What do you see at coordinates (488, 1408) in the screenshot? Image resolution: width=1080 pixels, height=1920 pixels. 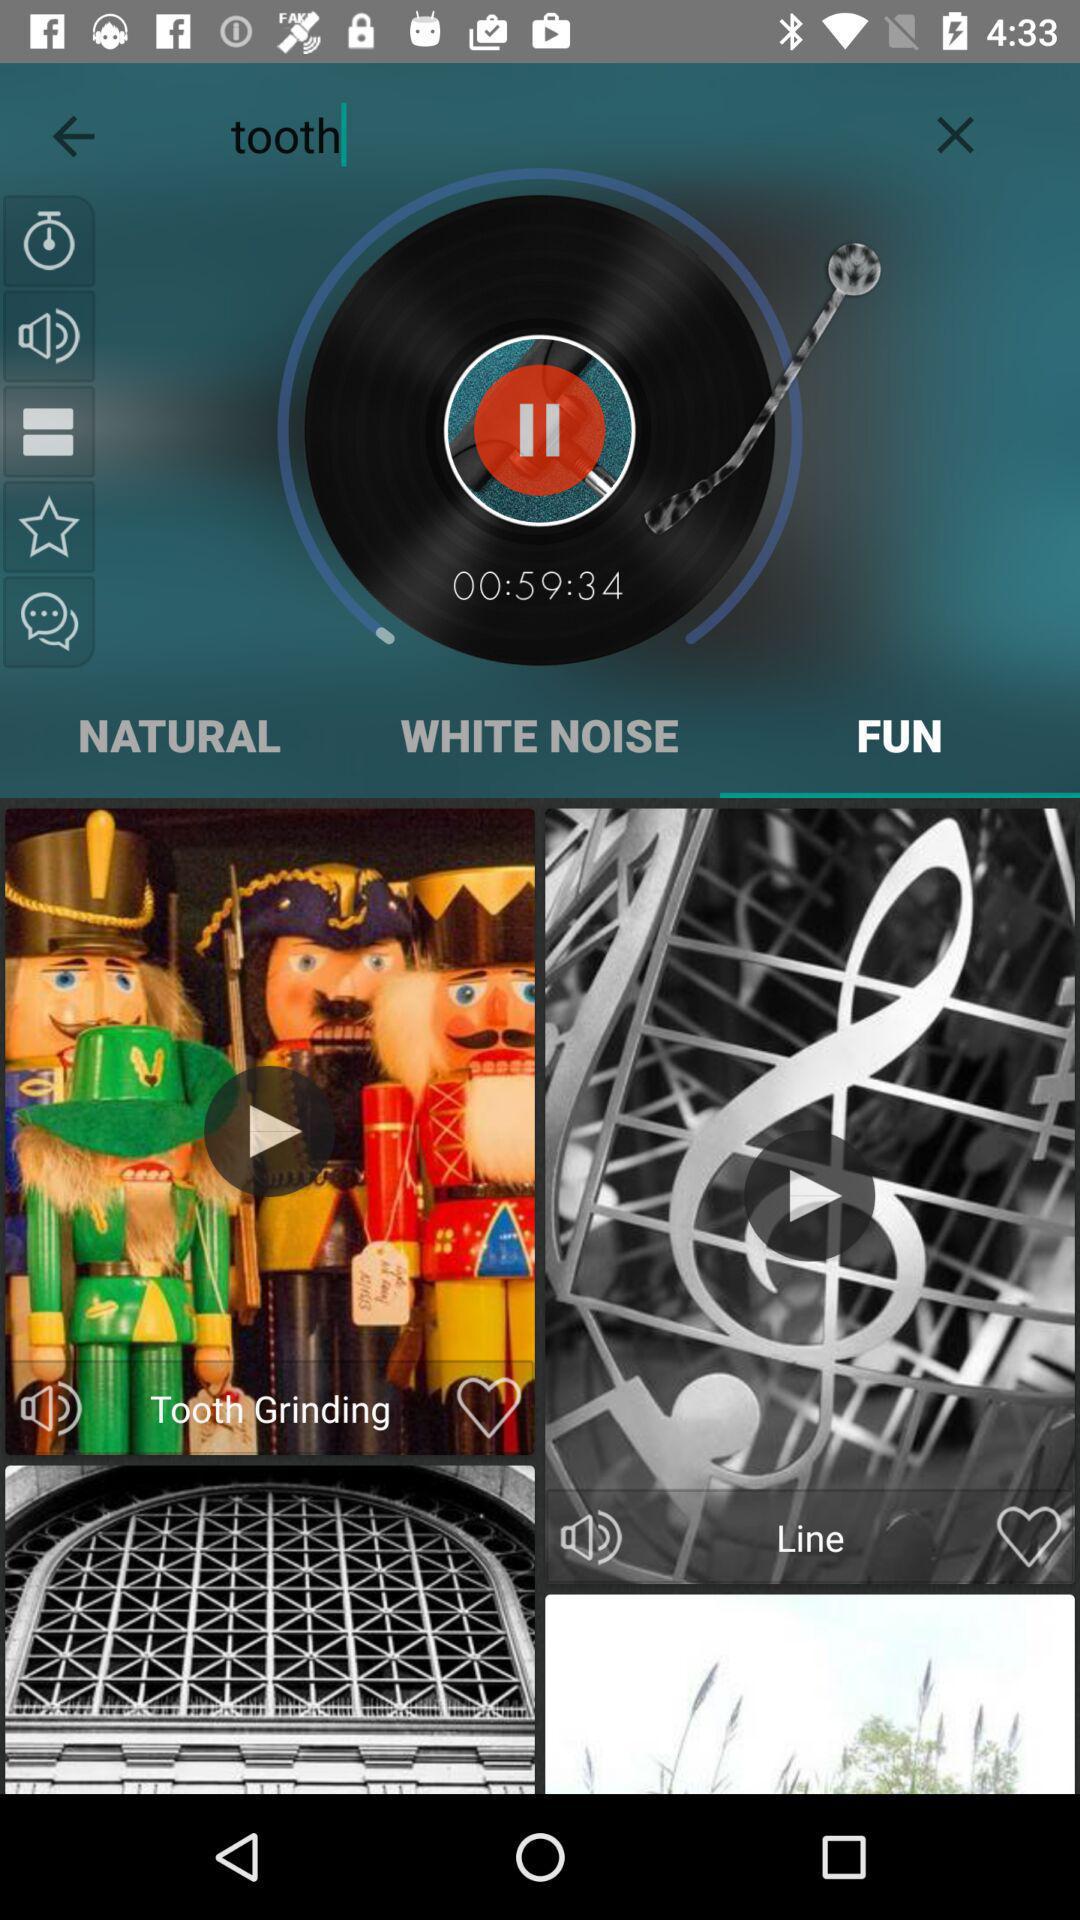 I see `like the audio` at bounding box center [488, 1408].